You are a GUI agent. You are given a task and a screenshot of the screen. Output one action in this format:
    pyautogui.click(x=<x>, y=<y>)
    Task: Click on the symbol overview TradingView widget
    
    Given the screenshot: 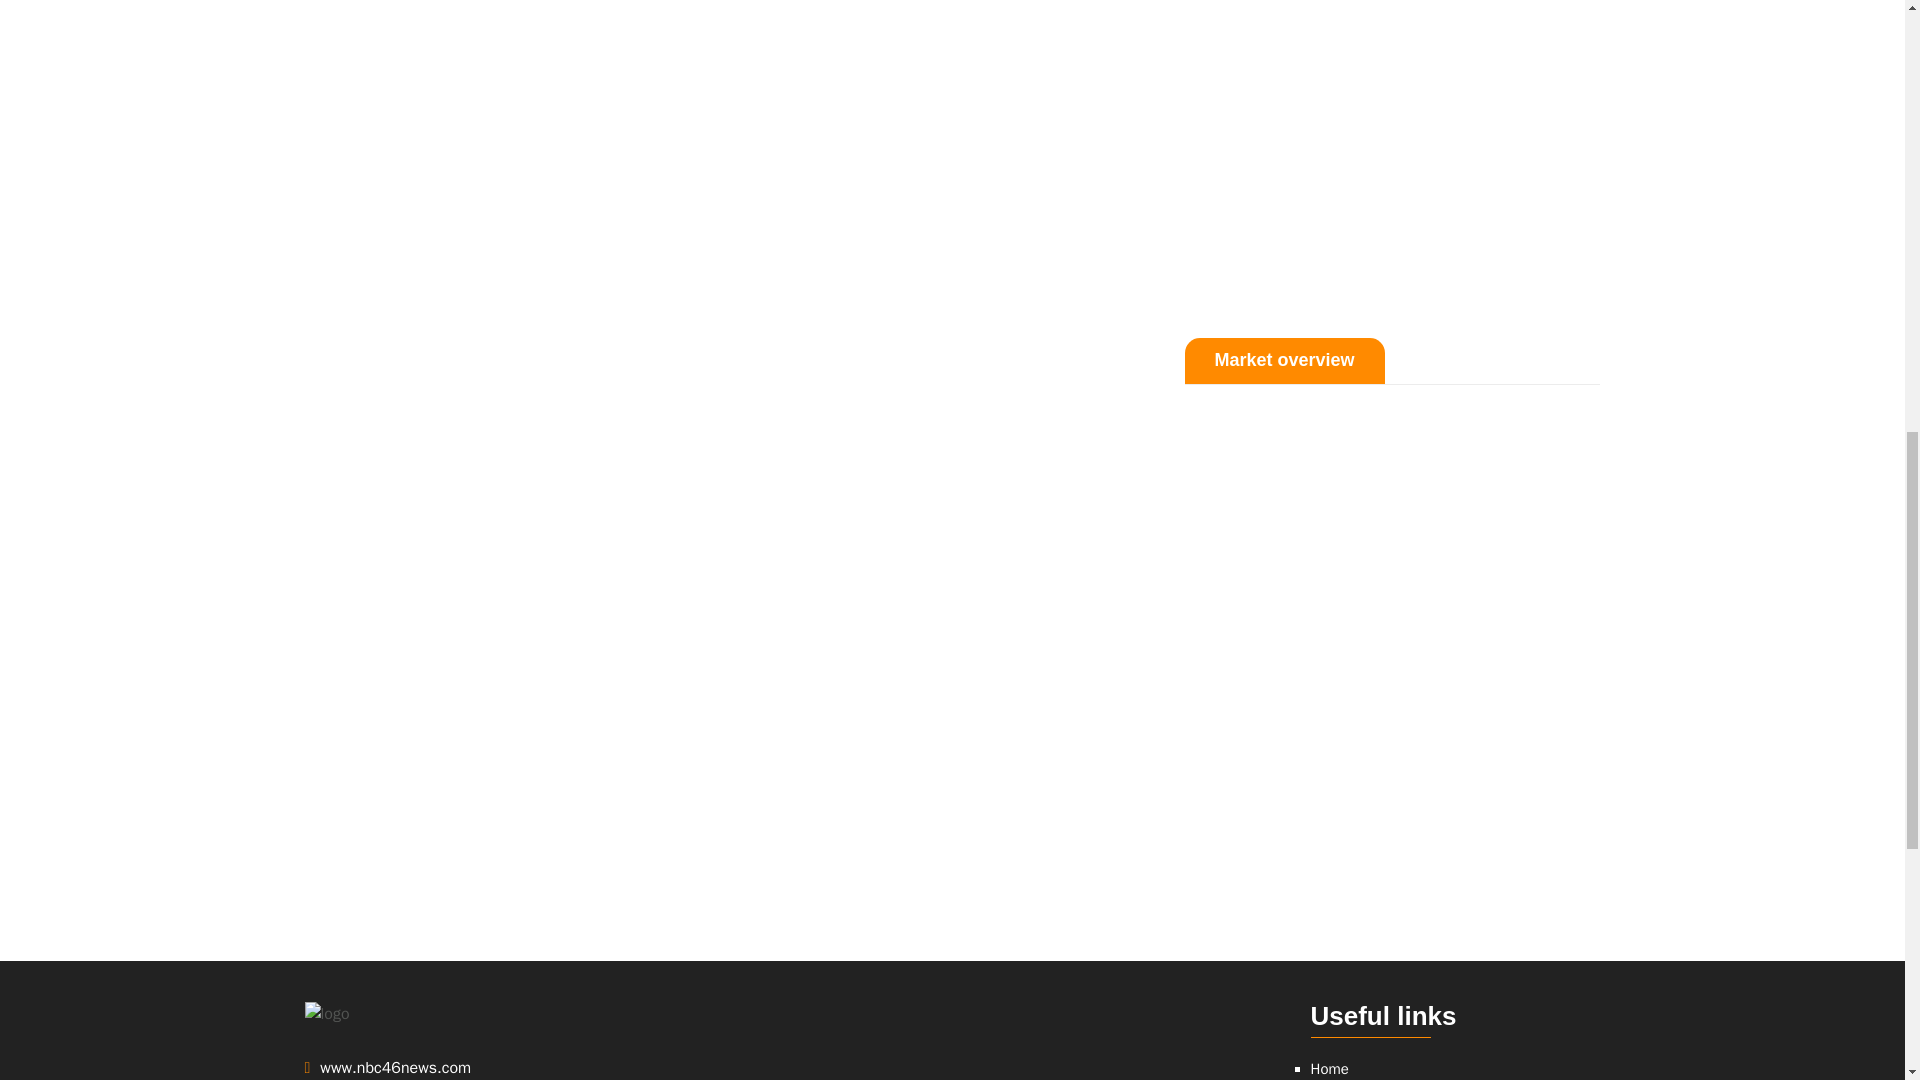 What is the action you would take?
    pyautogui.click(x=951, y=1040)
    